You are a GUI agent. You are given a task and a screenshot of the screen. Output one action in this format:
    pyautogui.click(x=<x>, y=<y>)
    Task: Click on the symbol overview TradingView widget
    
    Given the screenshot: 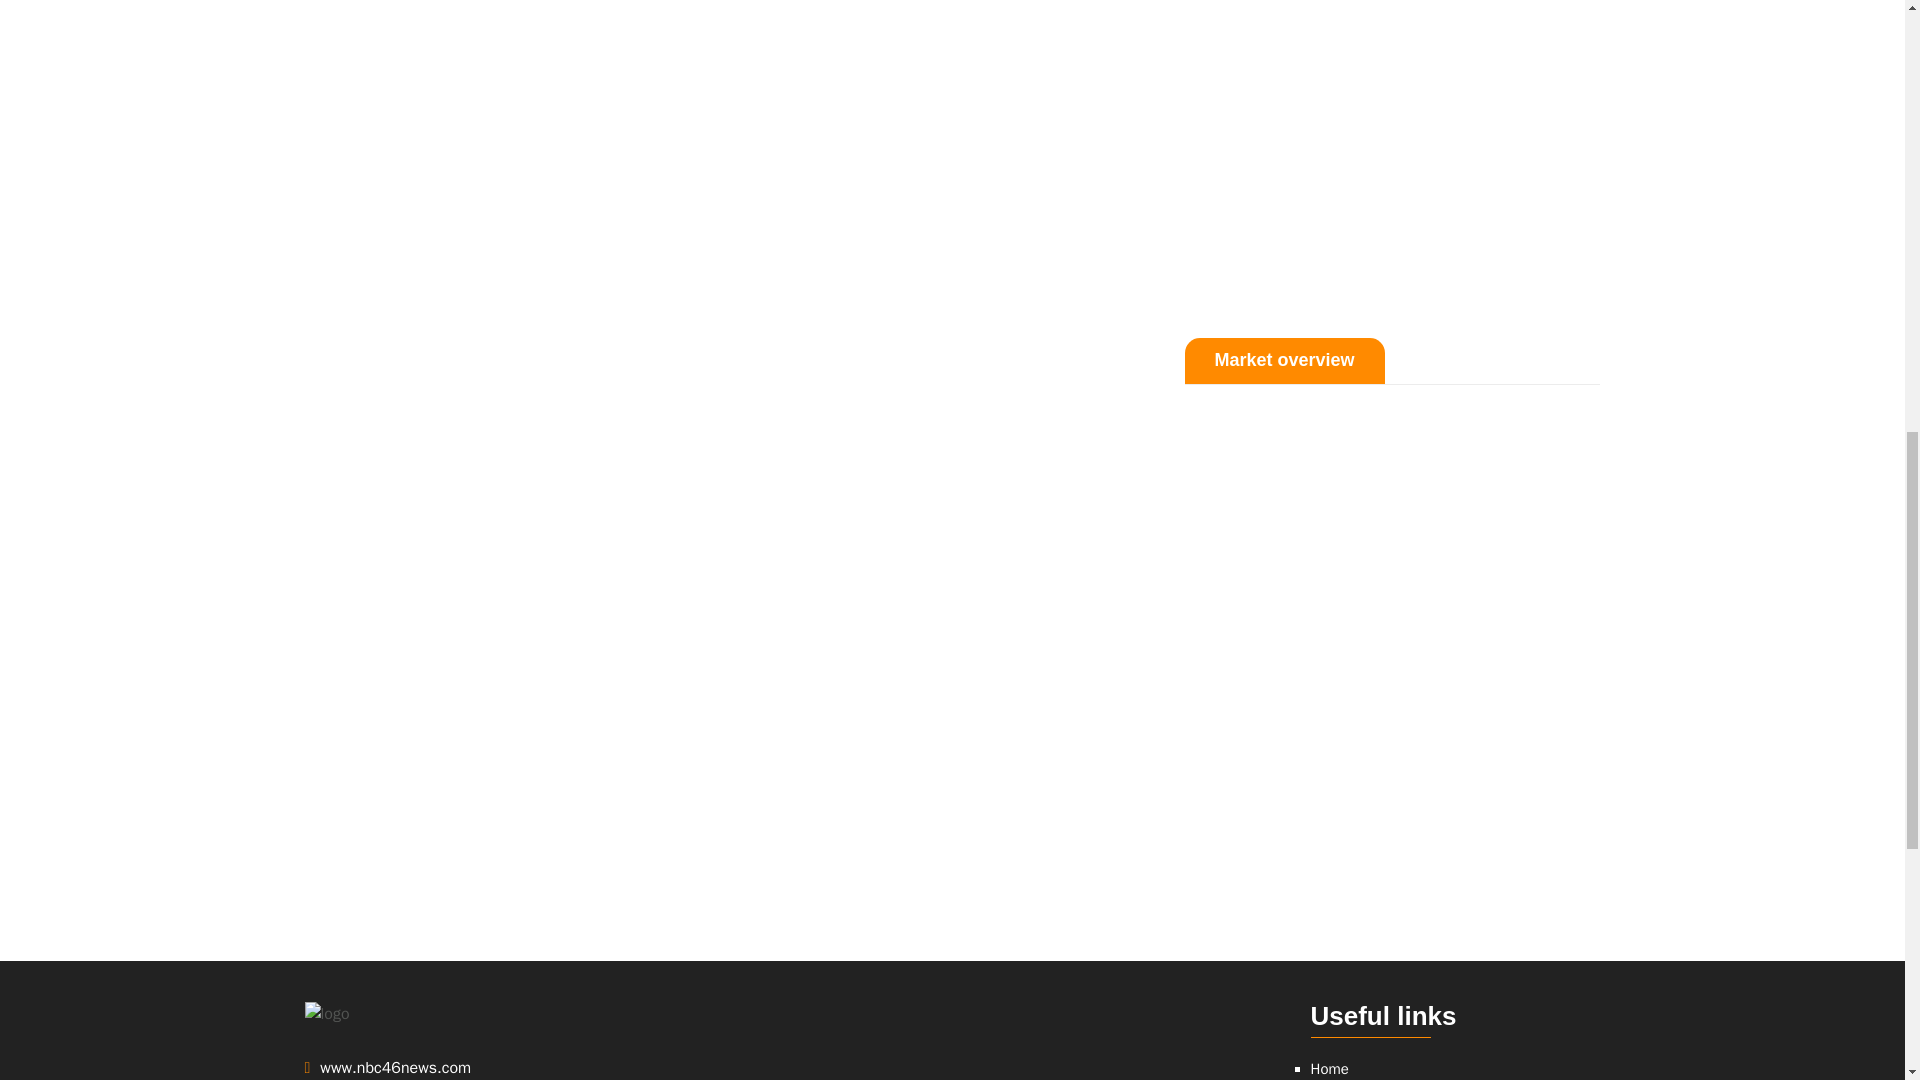 What is the action you would take?
    pyautogui.click(x=951, y=1040)
    